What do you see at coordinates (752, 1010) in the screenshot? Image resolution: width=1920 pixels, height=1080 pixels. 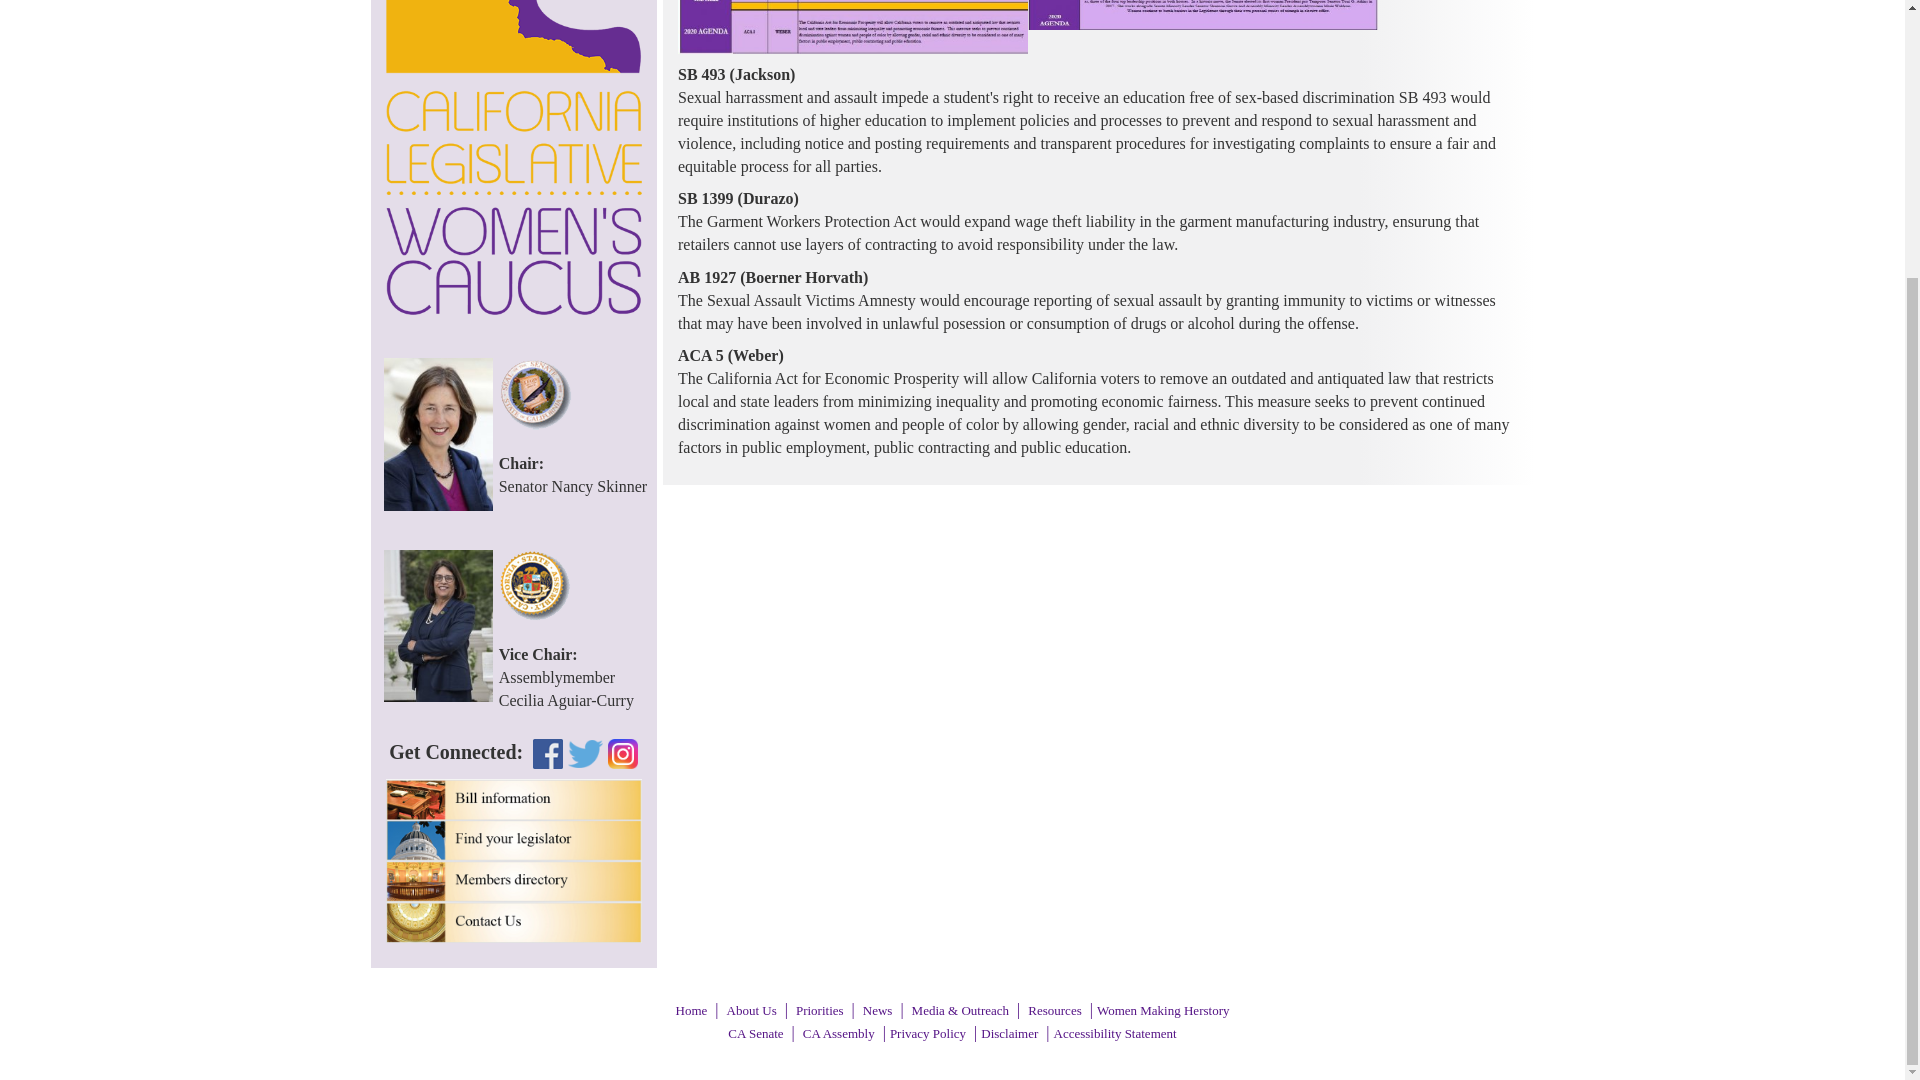 I see `About Us` at bounding box center [752, 1010].